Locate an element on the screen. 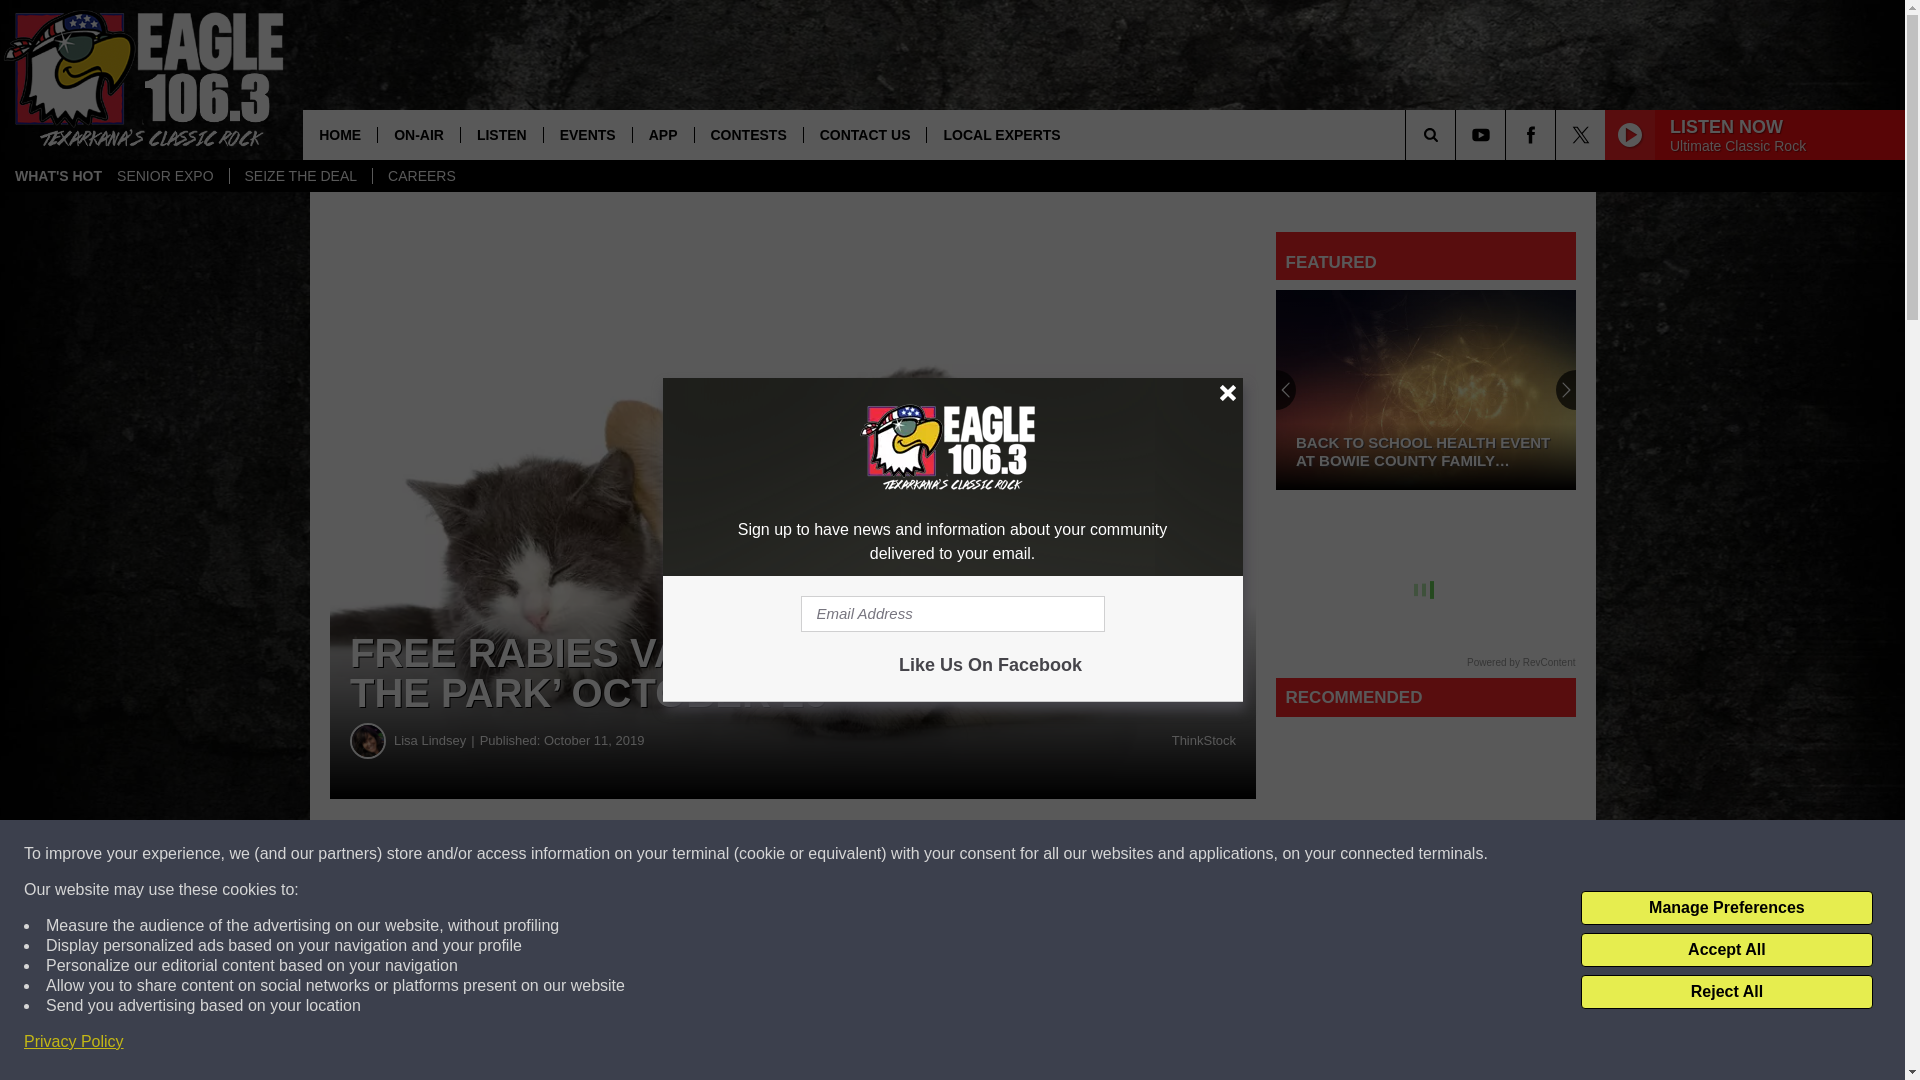 This screenshot has width=1920, height=1080. Share on Twitter is located at coordinates (978, 854).